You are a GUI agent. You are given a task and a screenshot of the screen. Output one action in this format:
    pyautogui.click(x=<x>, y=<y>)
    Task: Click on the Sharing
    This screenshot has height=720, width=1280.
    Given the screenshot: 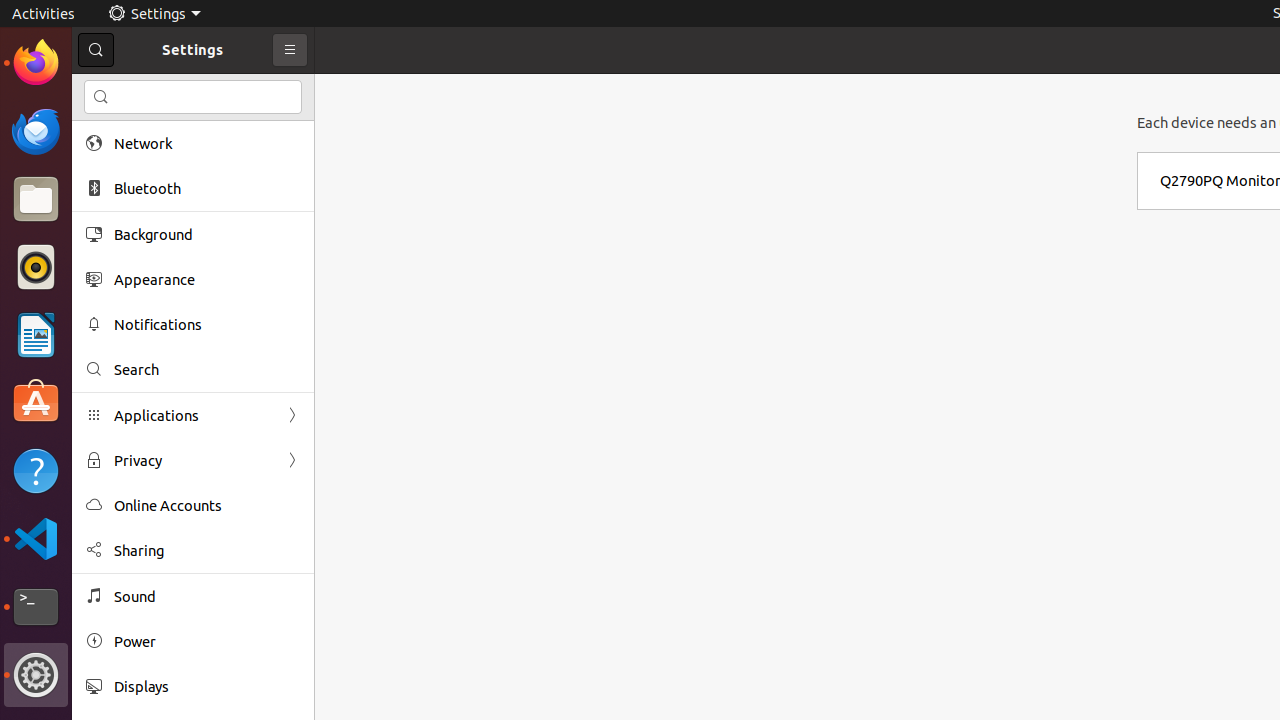 What is the action you would take?
    pyautogui.click(x=207, y=550)
    